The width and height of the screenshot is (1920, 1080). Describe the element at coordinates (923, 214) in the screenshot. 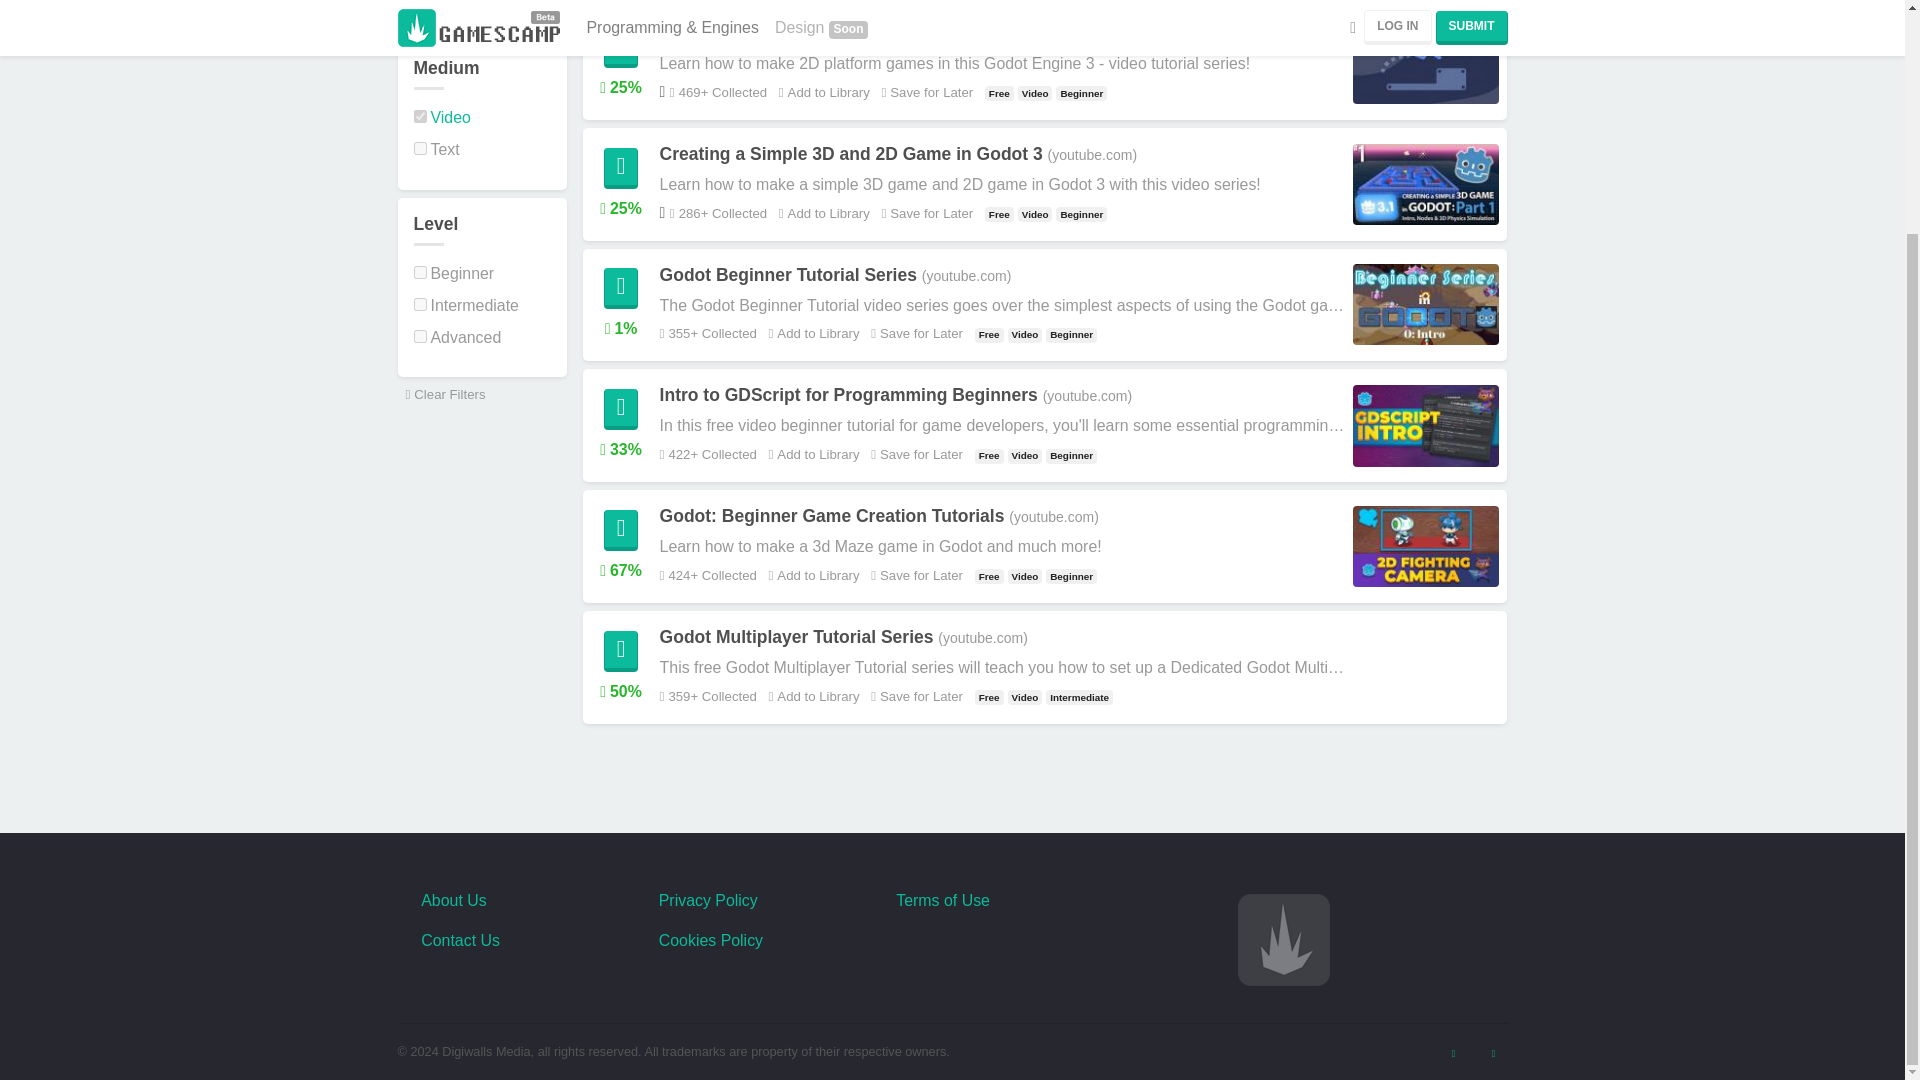

I see `Save for Later` at that location.